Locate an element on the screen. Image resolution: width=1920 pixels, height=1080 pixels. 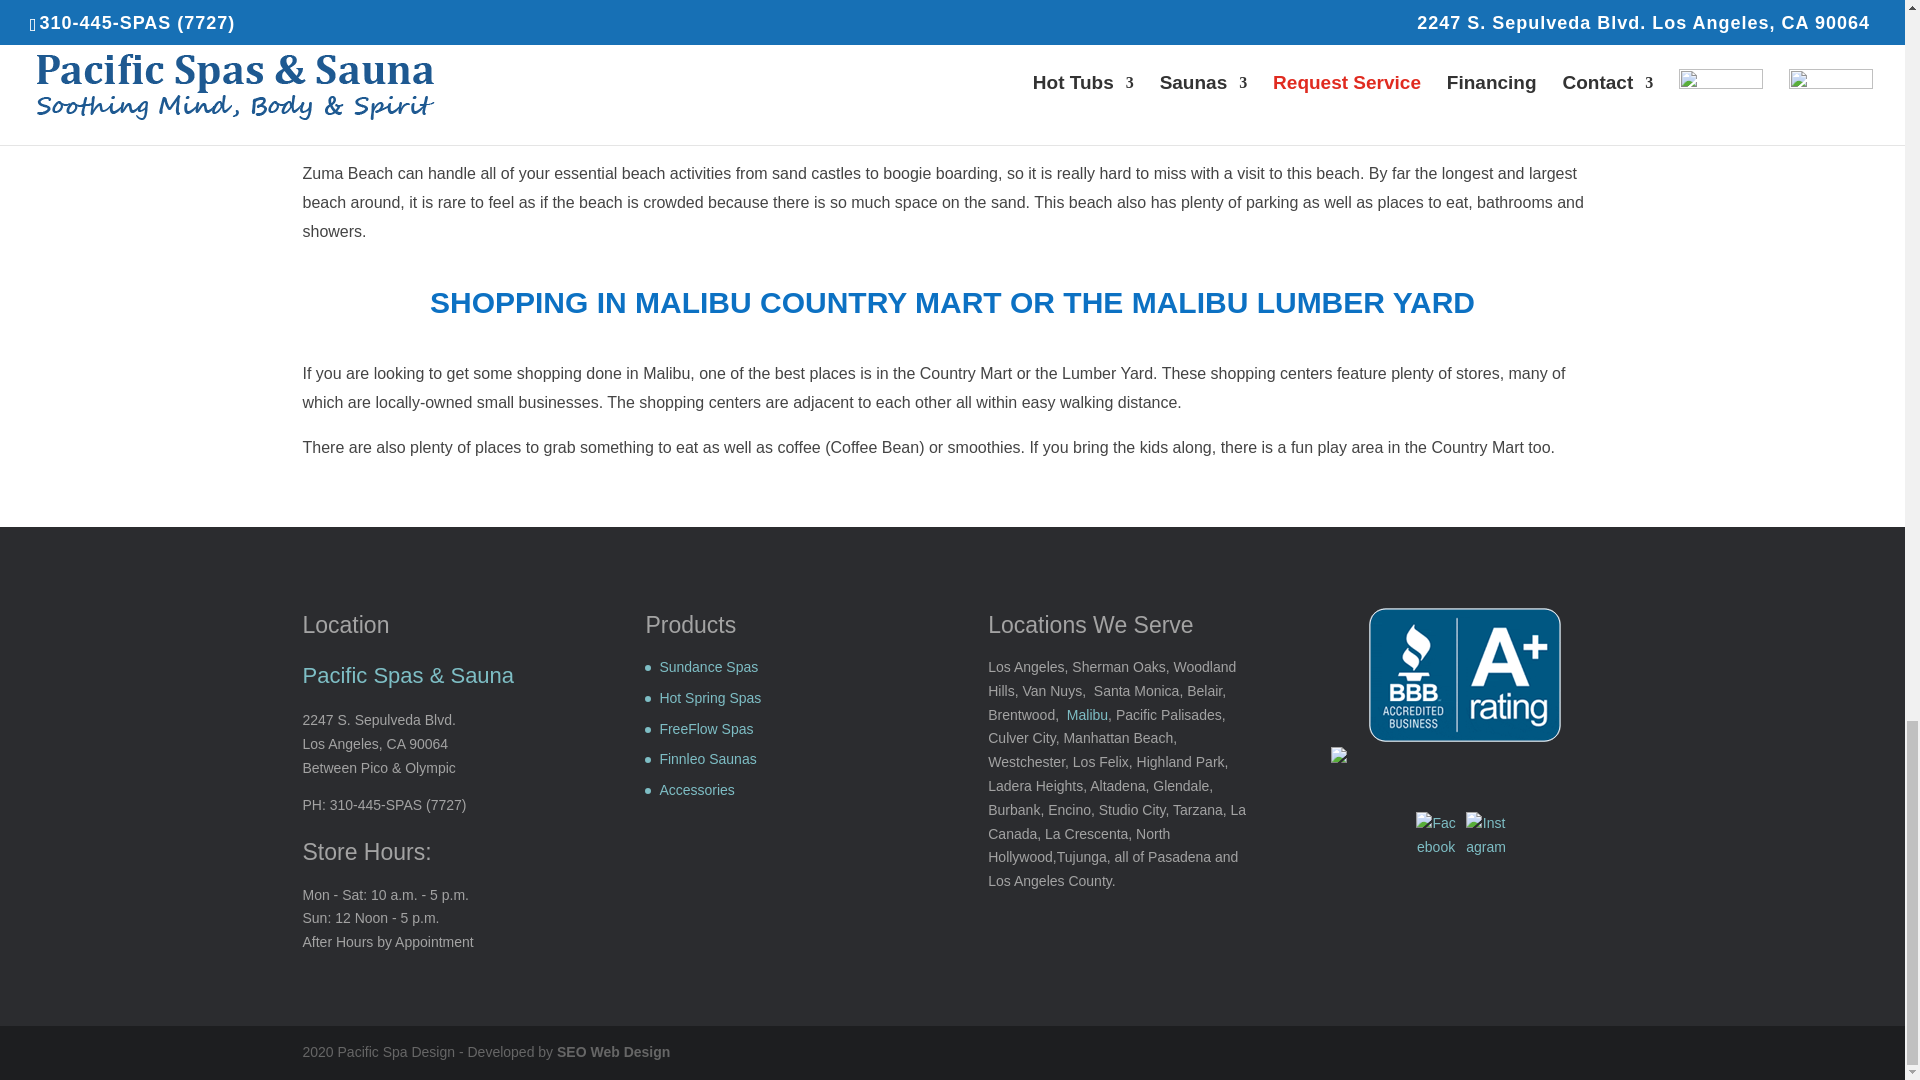
Sundance Spas is located at coordinates (708, 666).